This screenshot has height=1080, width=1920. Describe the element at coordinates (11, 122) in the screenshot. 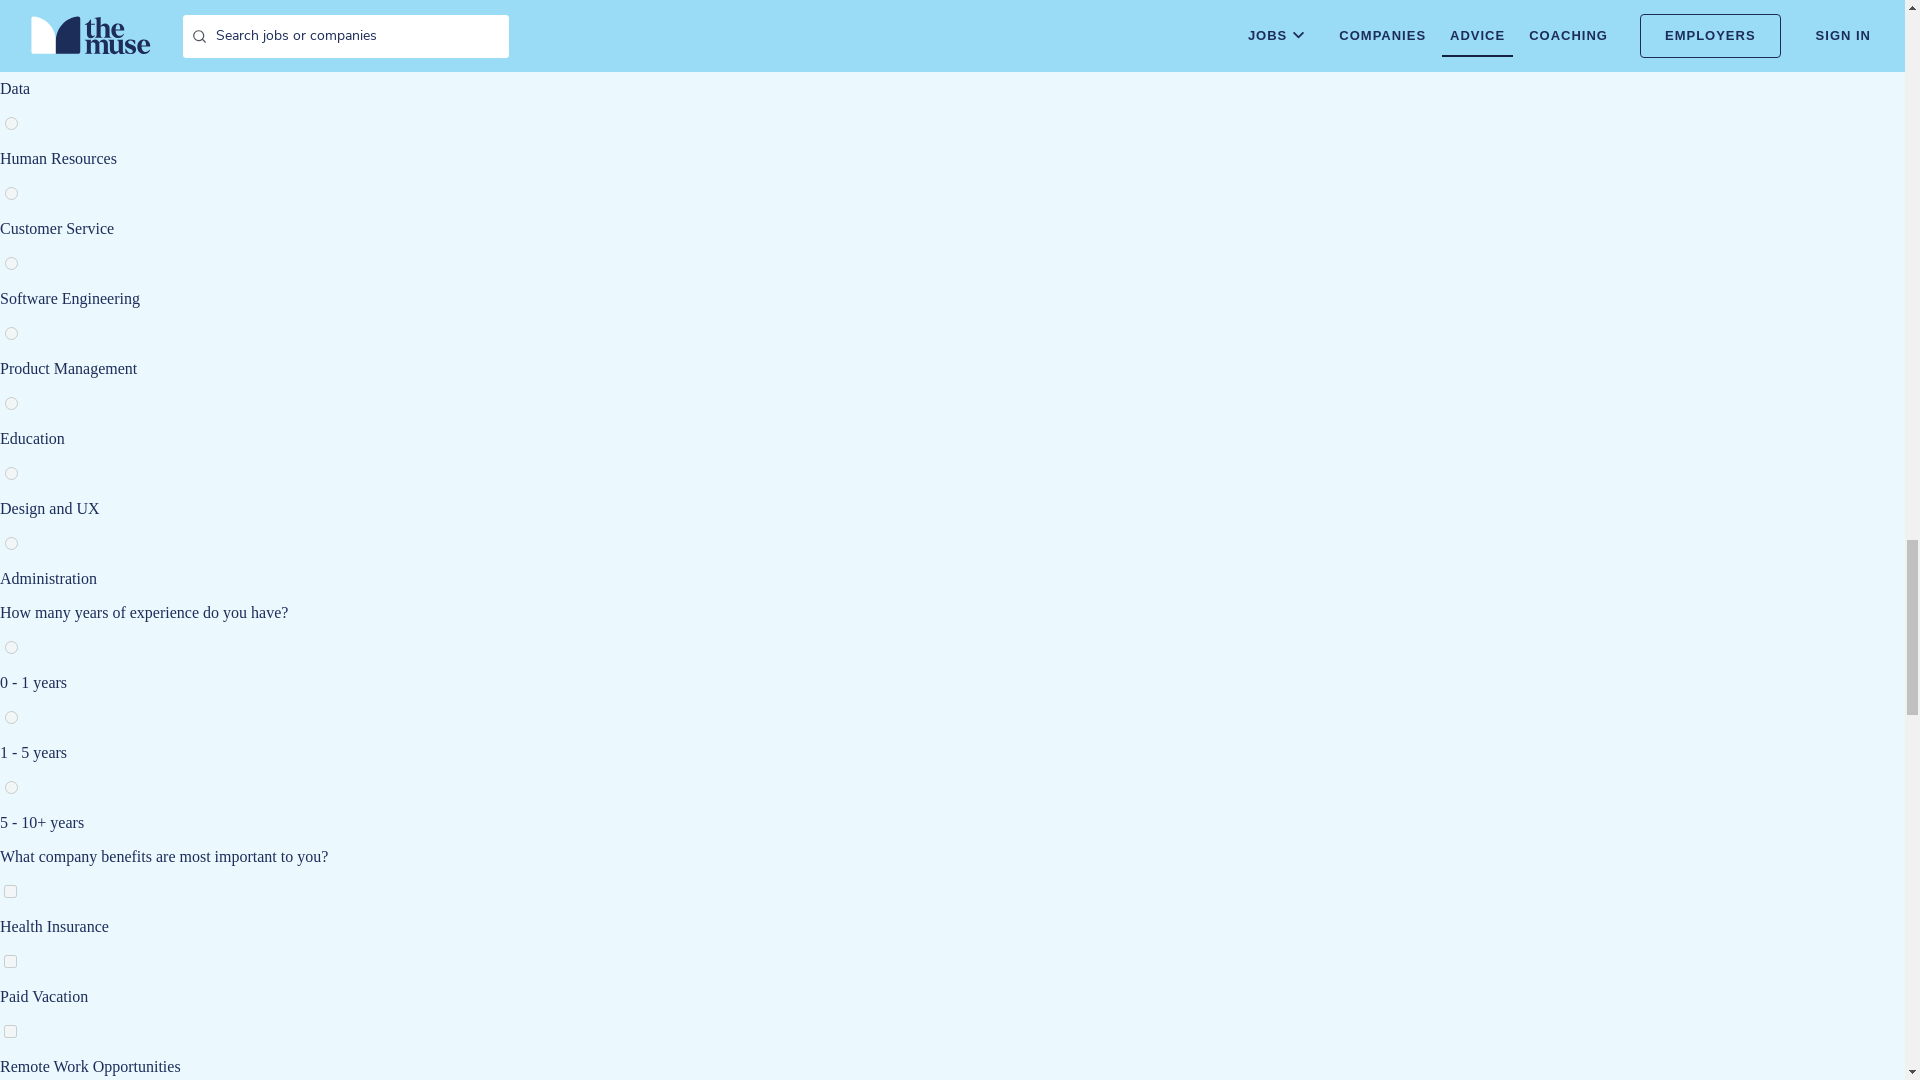

I see `human resources` at that location.